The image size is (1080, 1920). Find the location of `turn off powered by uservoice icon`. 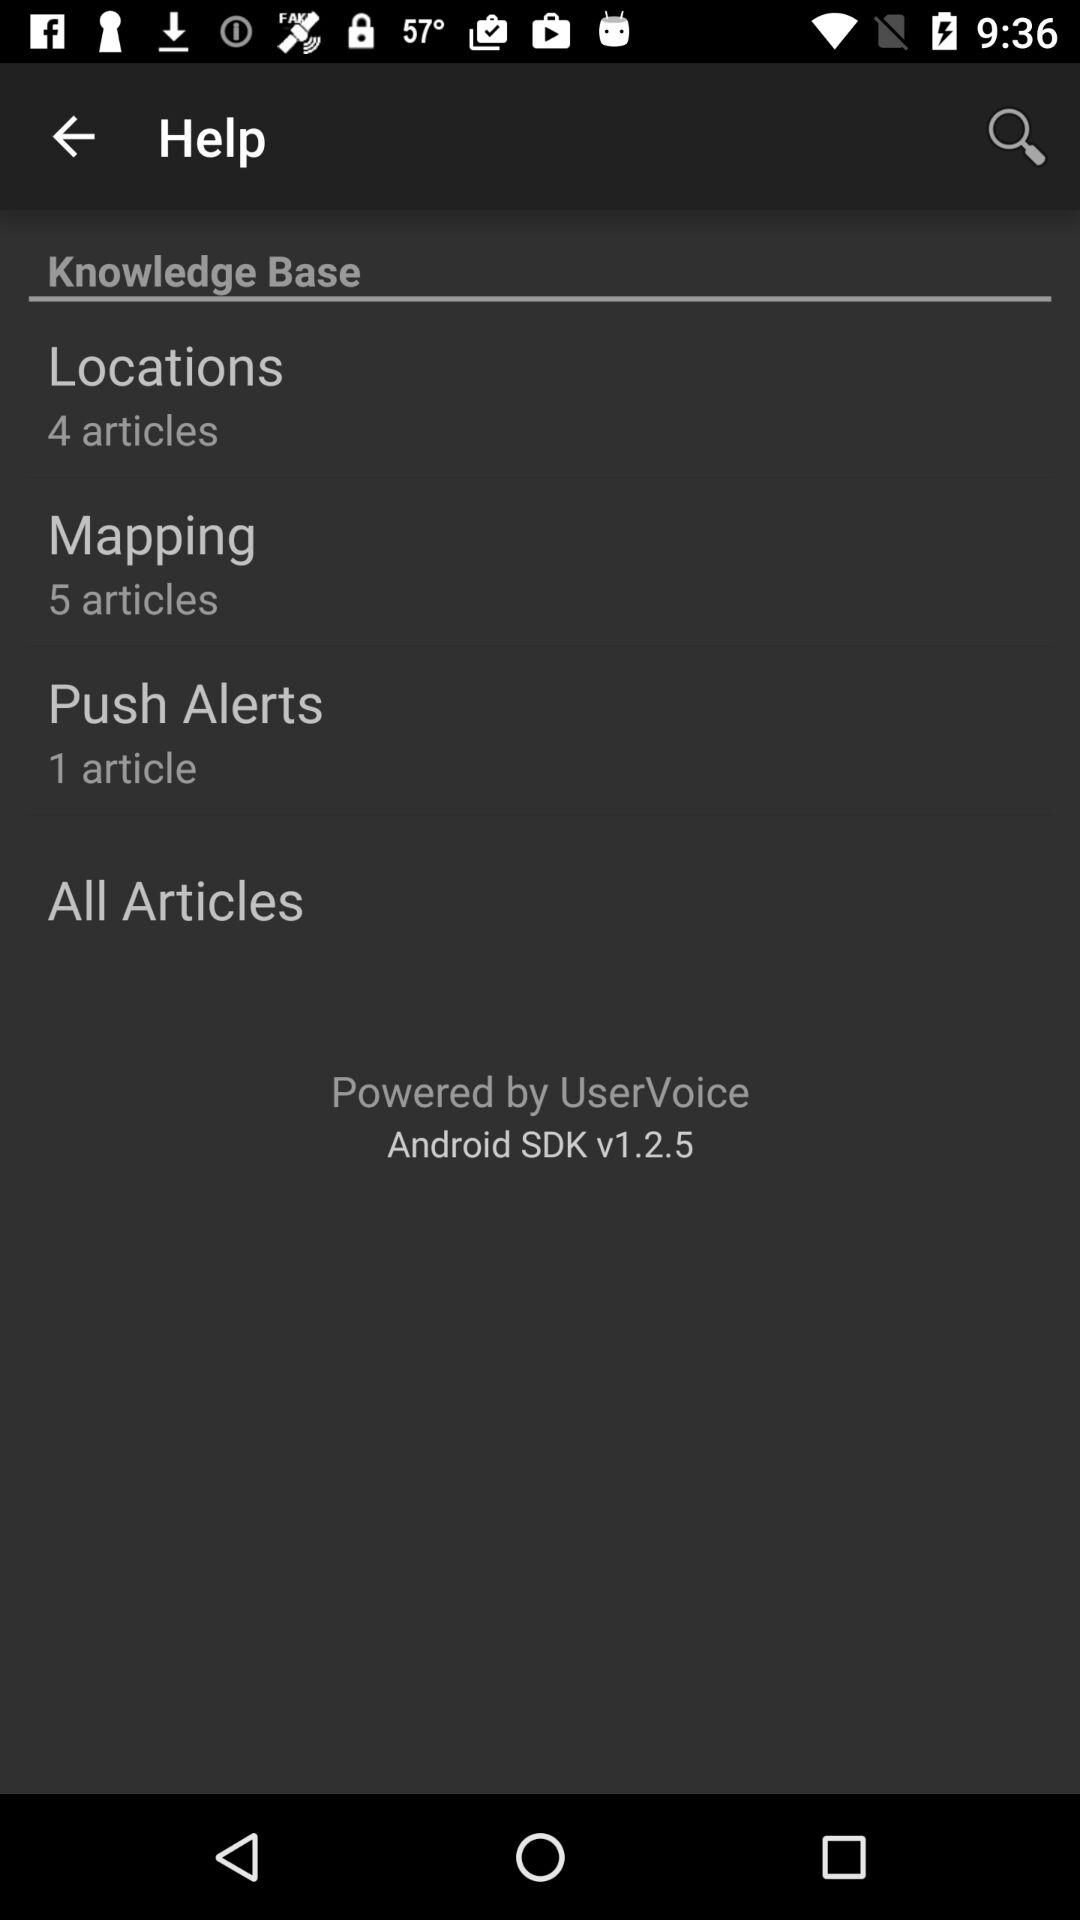

turn off powered by uservoice icon is located at coordinates (540, 1090).